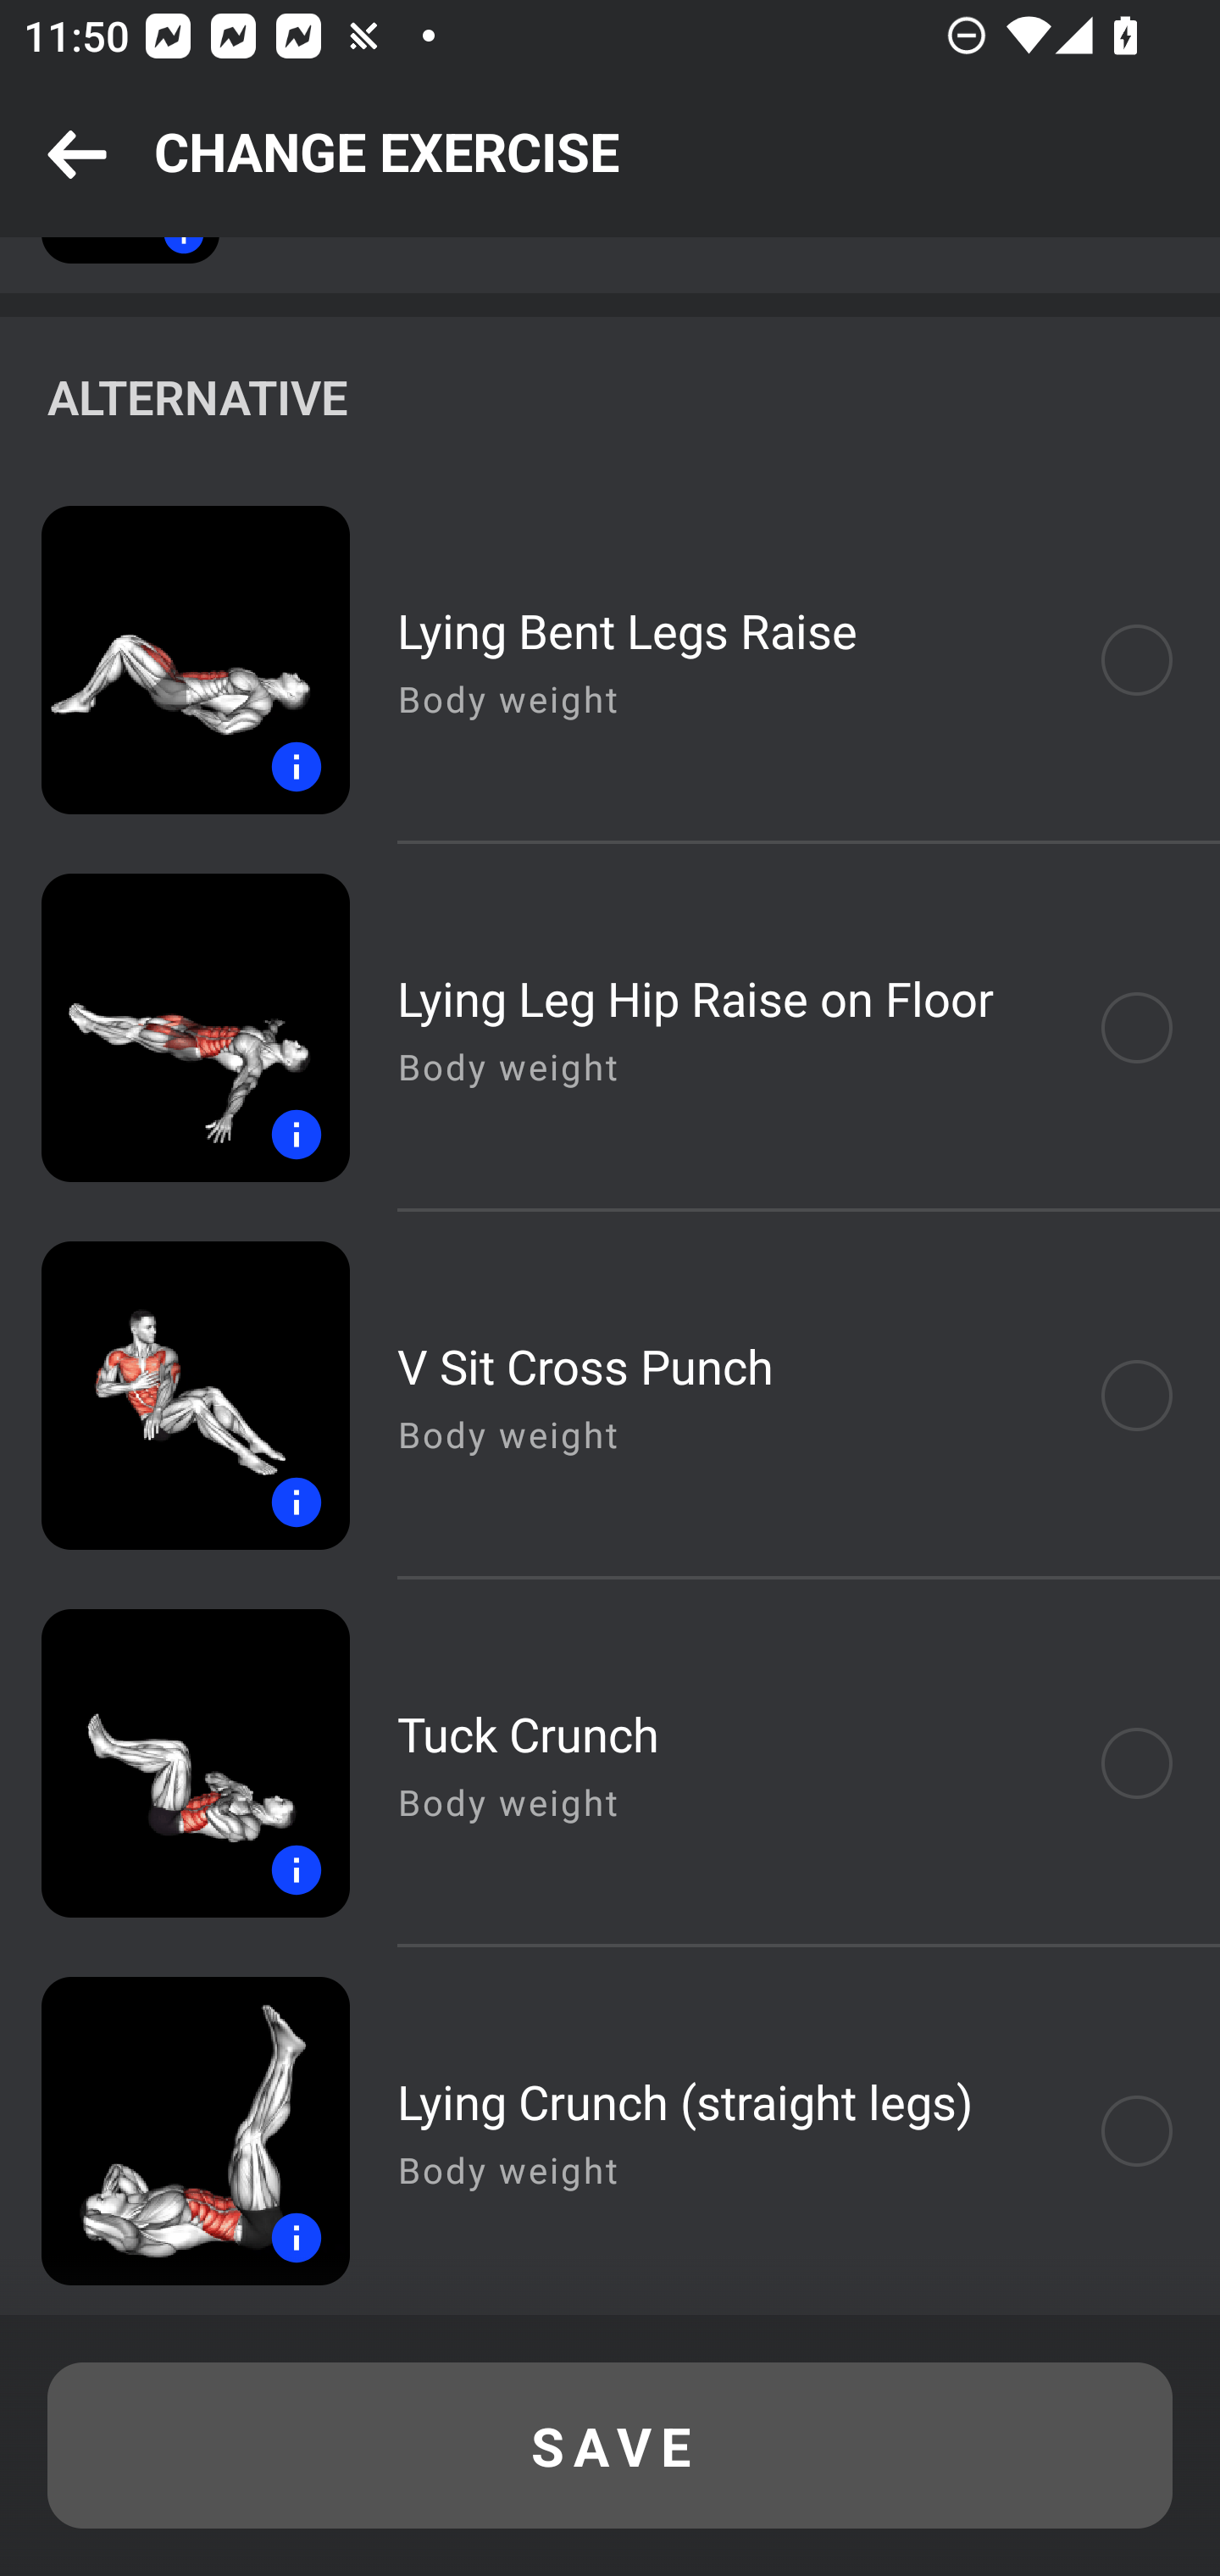 The width and height of the screenshot is (1220, 2576). I want to click on details, so click(175, 2131).